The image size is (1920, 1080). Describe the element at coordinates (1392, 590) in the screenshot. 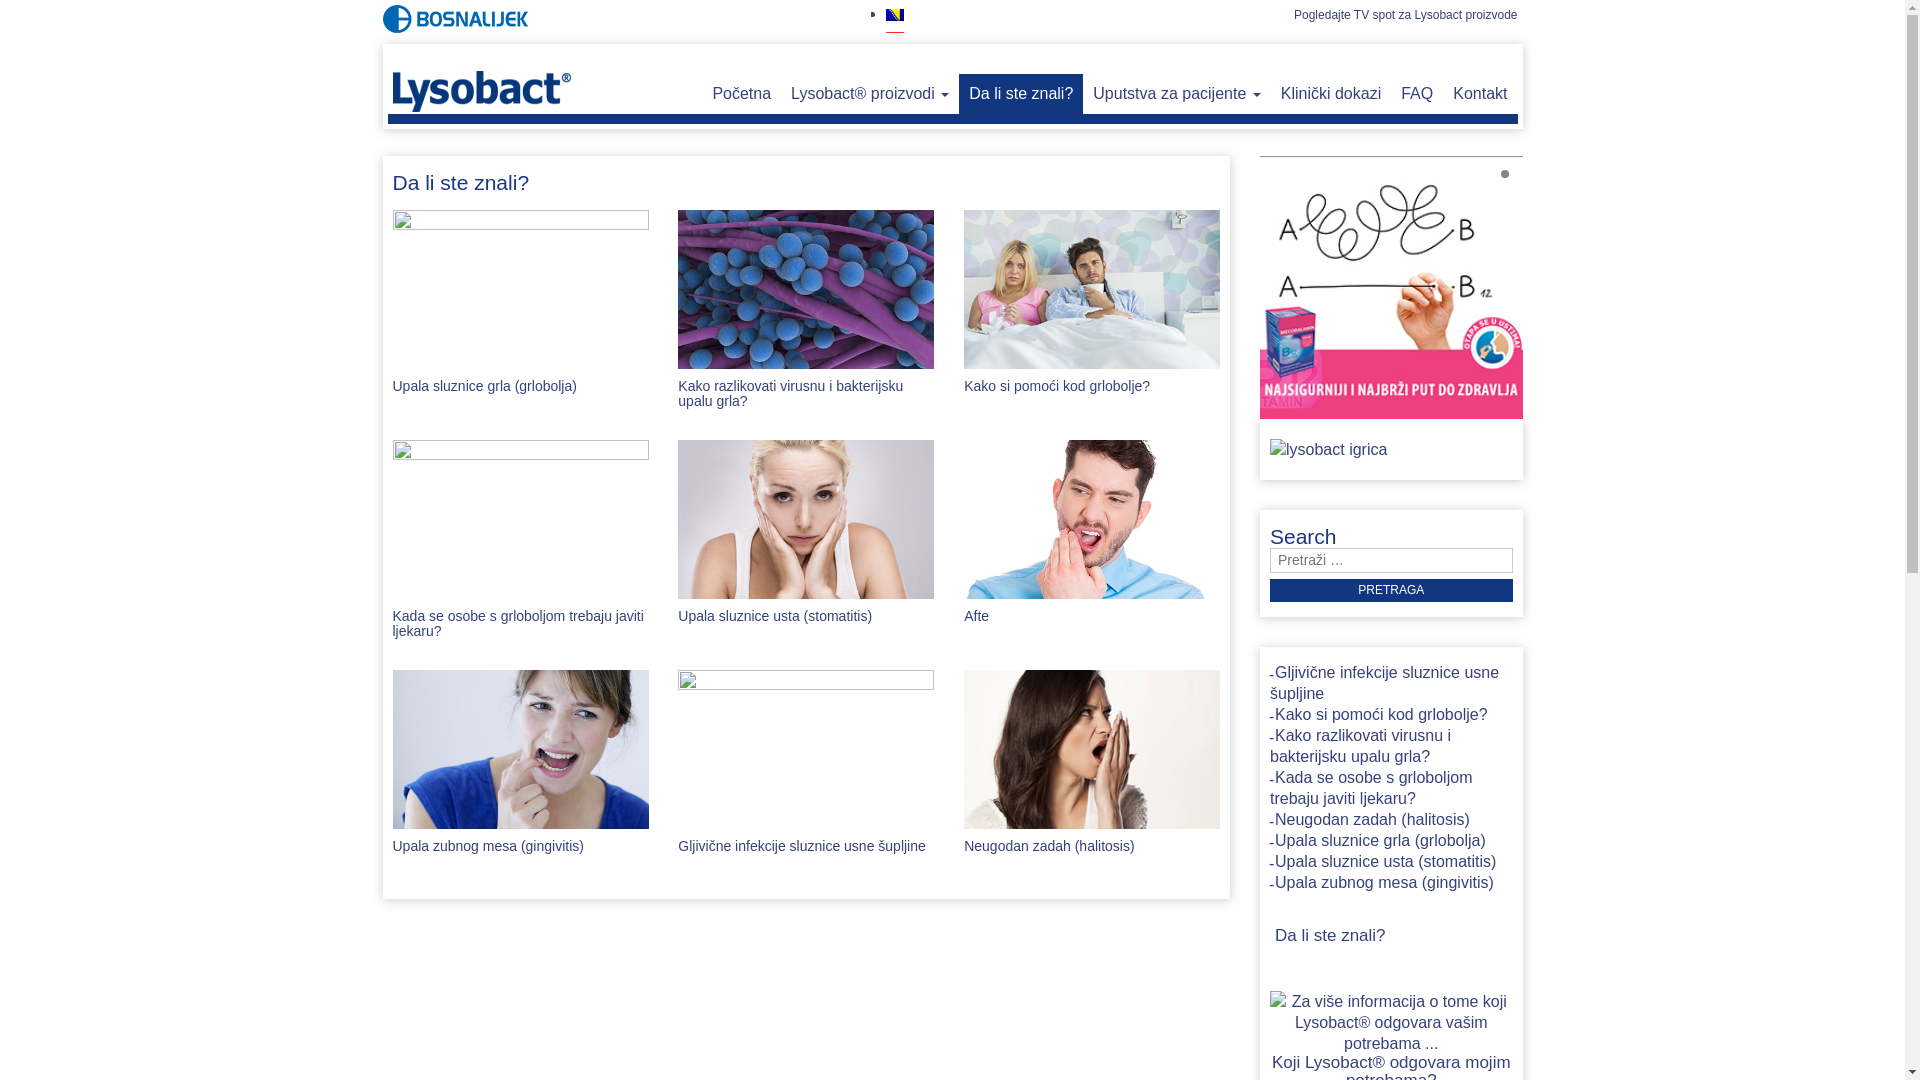

I see `Pretraga` at that location.